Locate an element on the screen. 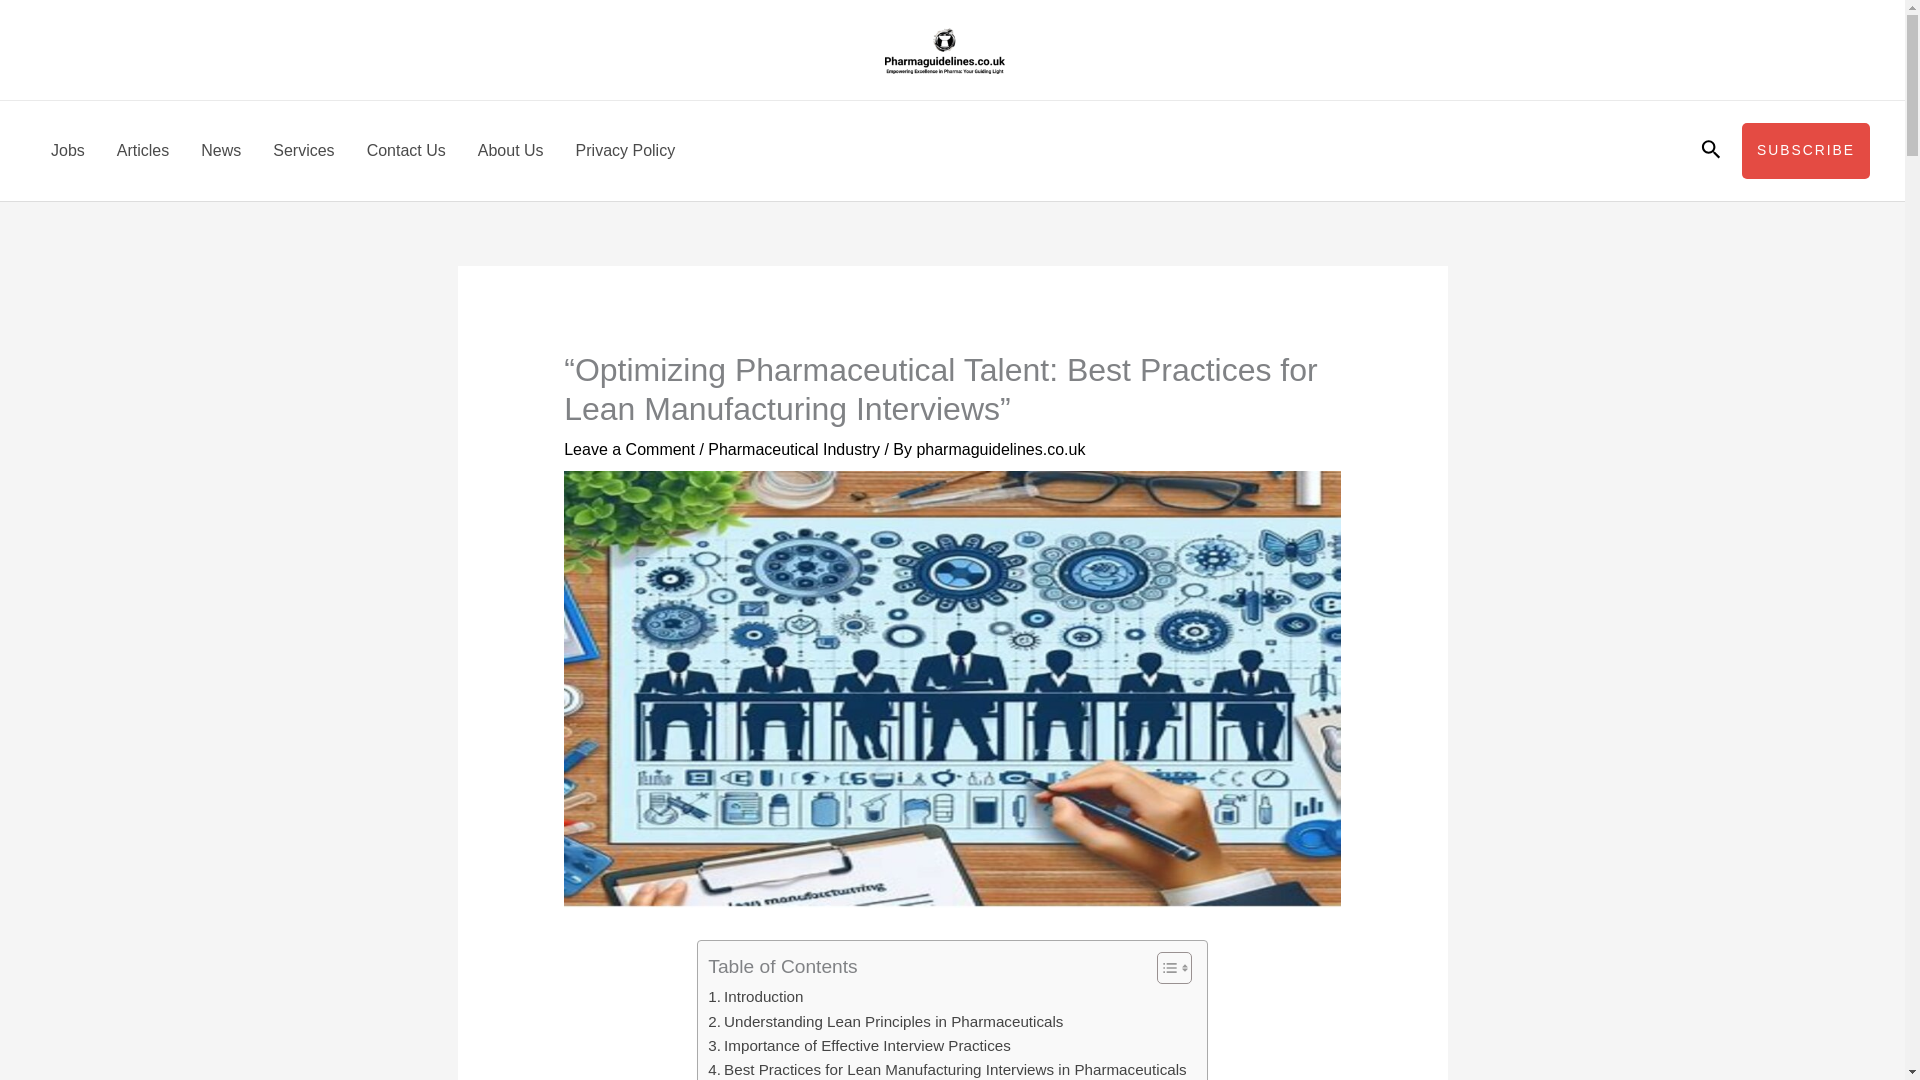 The height and width of the screenshot is (1080, 1920). Services is located at coordinates (303, 150).